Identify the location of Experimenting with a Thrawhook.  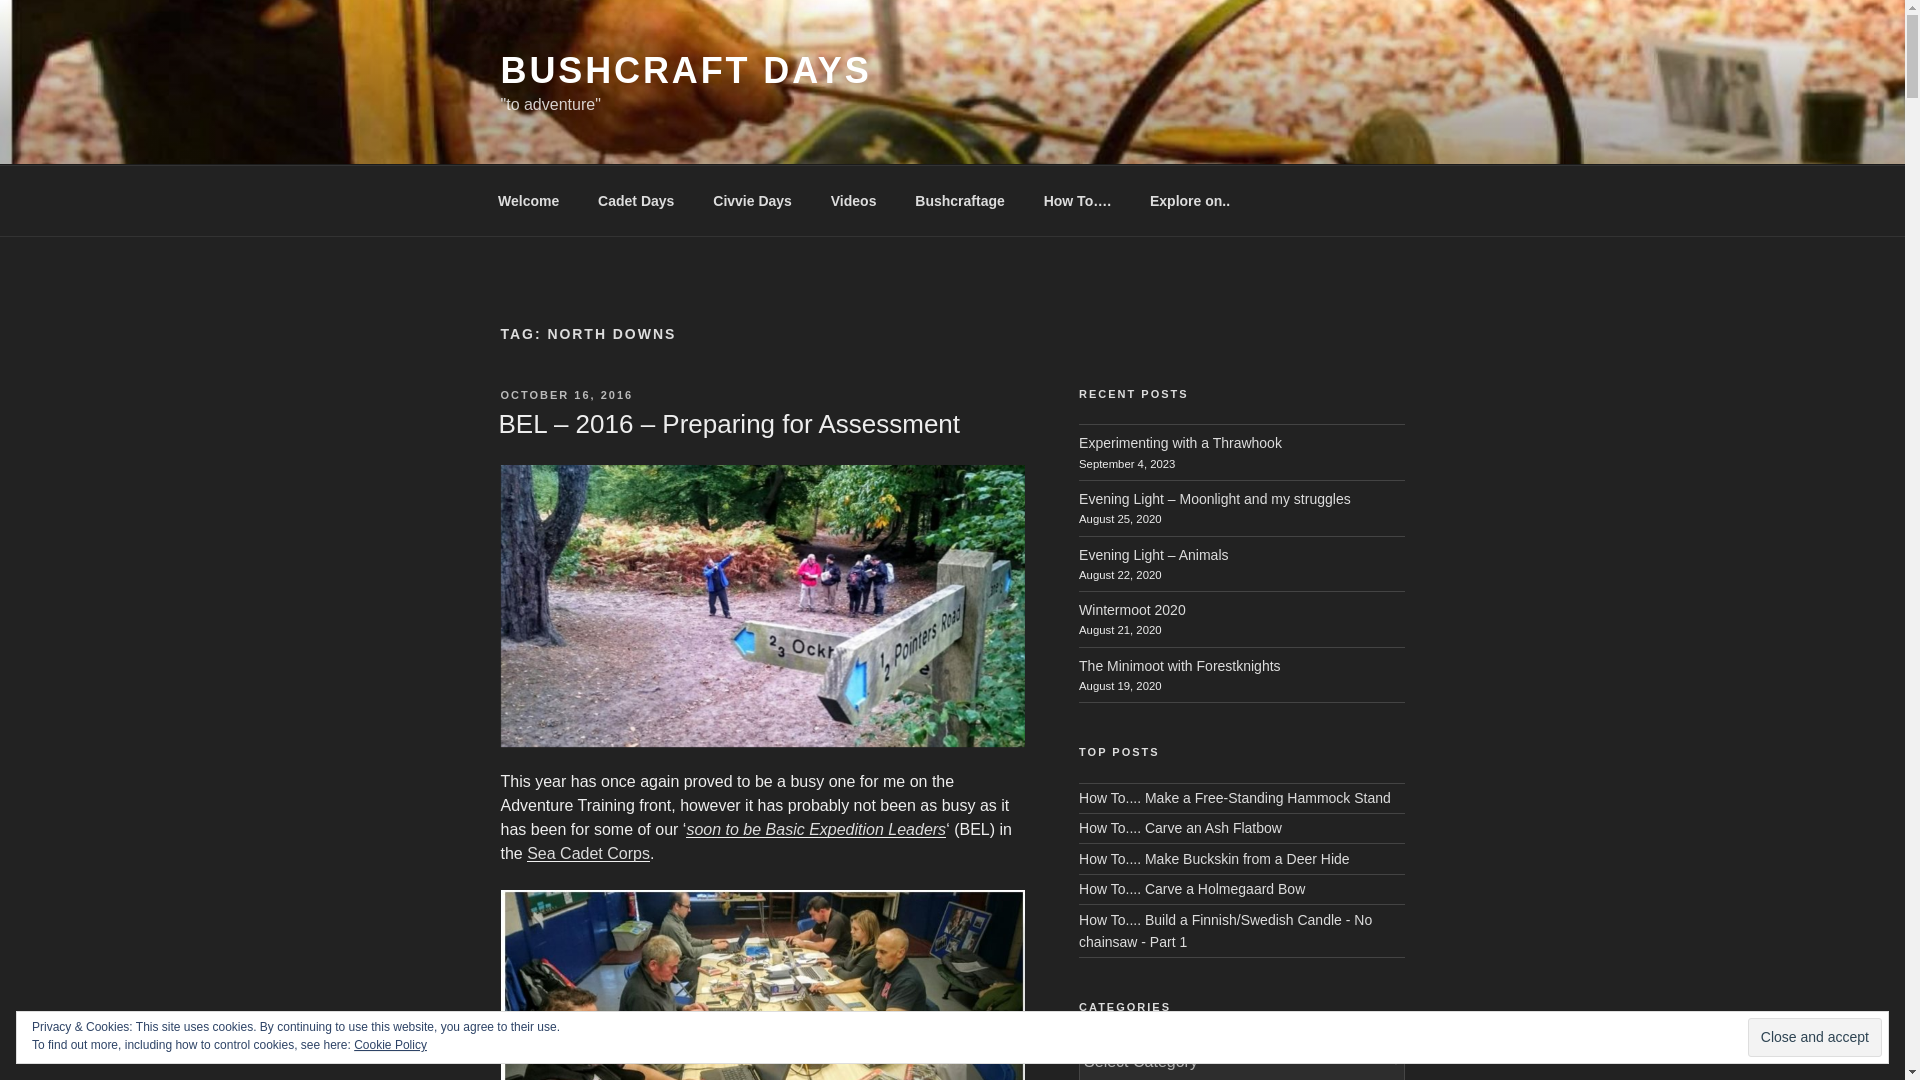
(1180, 443).